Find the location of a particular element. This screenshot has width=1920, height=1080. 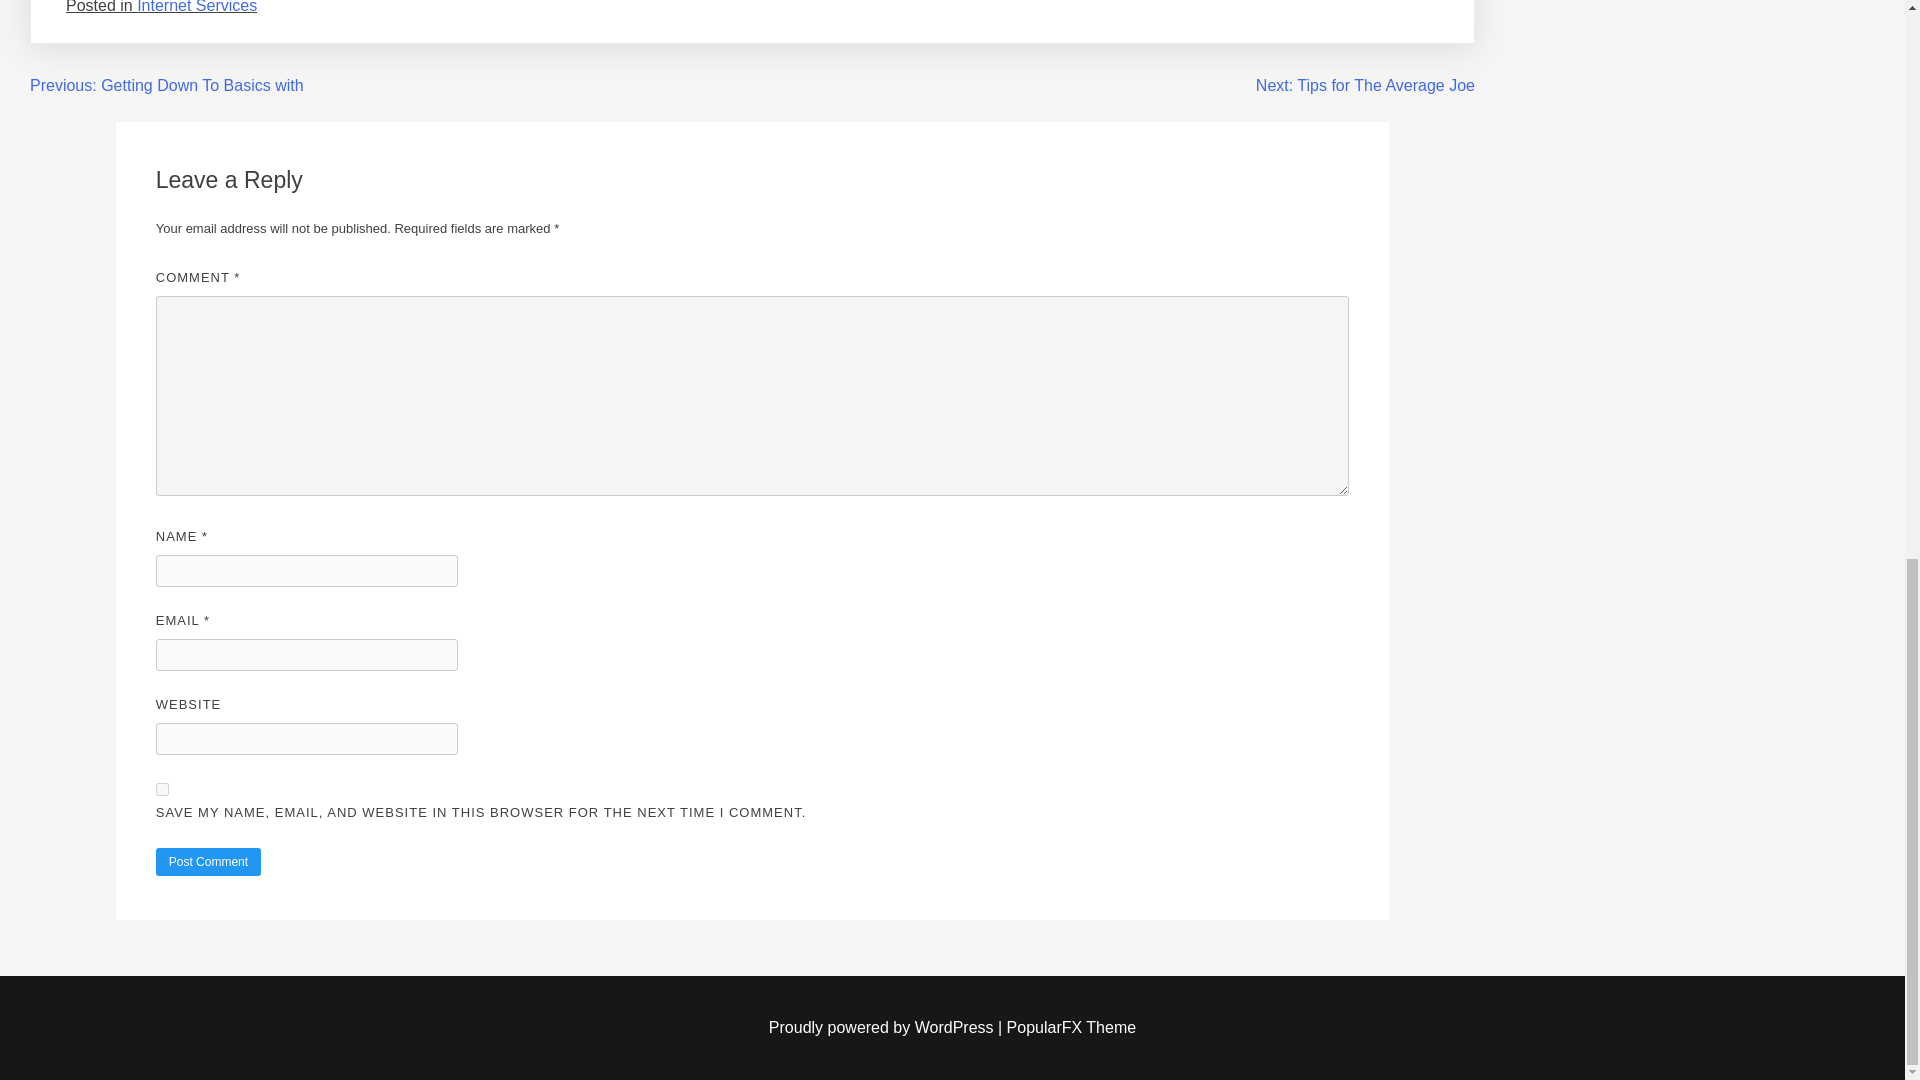

Proudly powered by WordPress is located at coordinates (884, 1027).